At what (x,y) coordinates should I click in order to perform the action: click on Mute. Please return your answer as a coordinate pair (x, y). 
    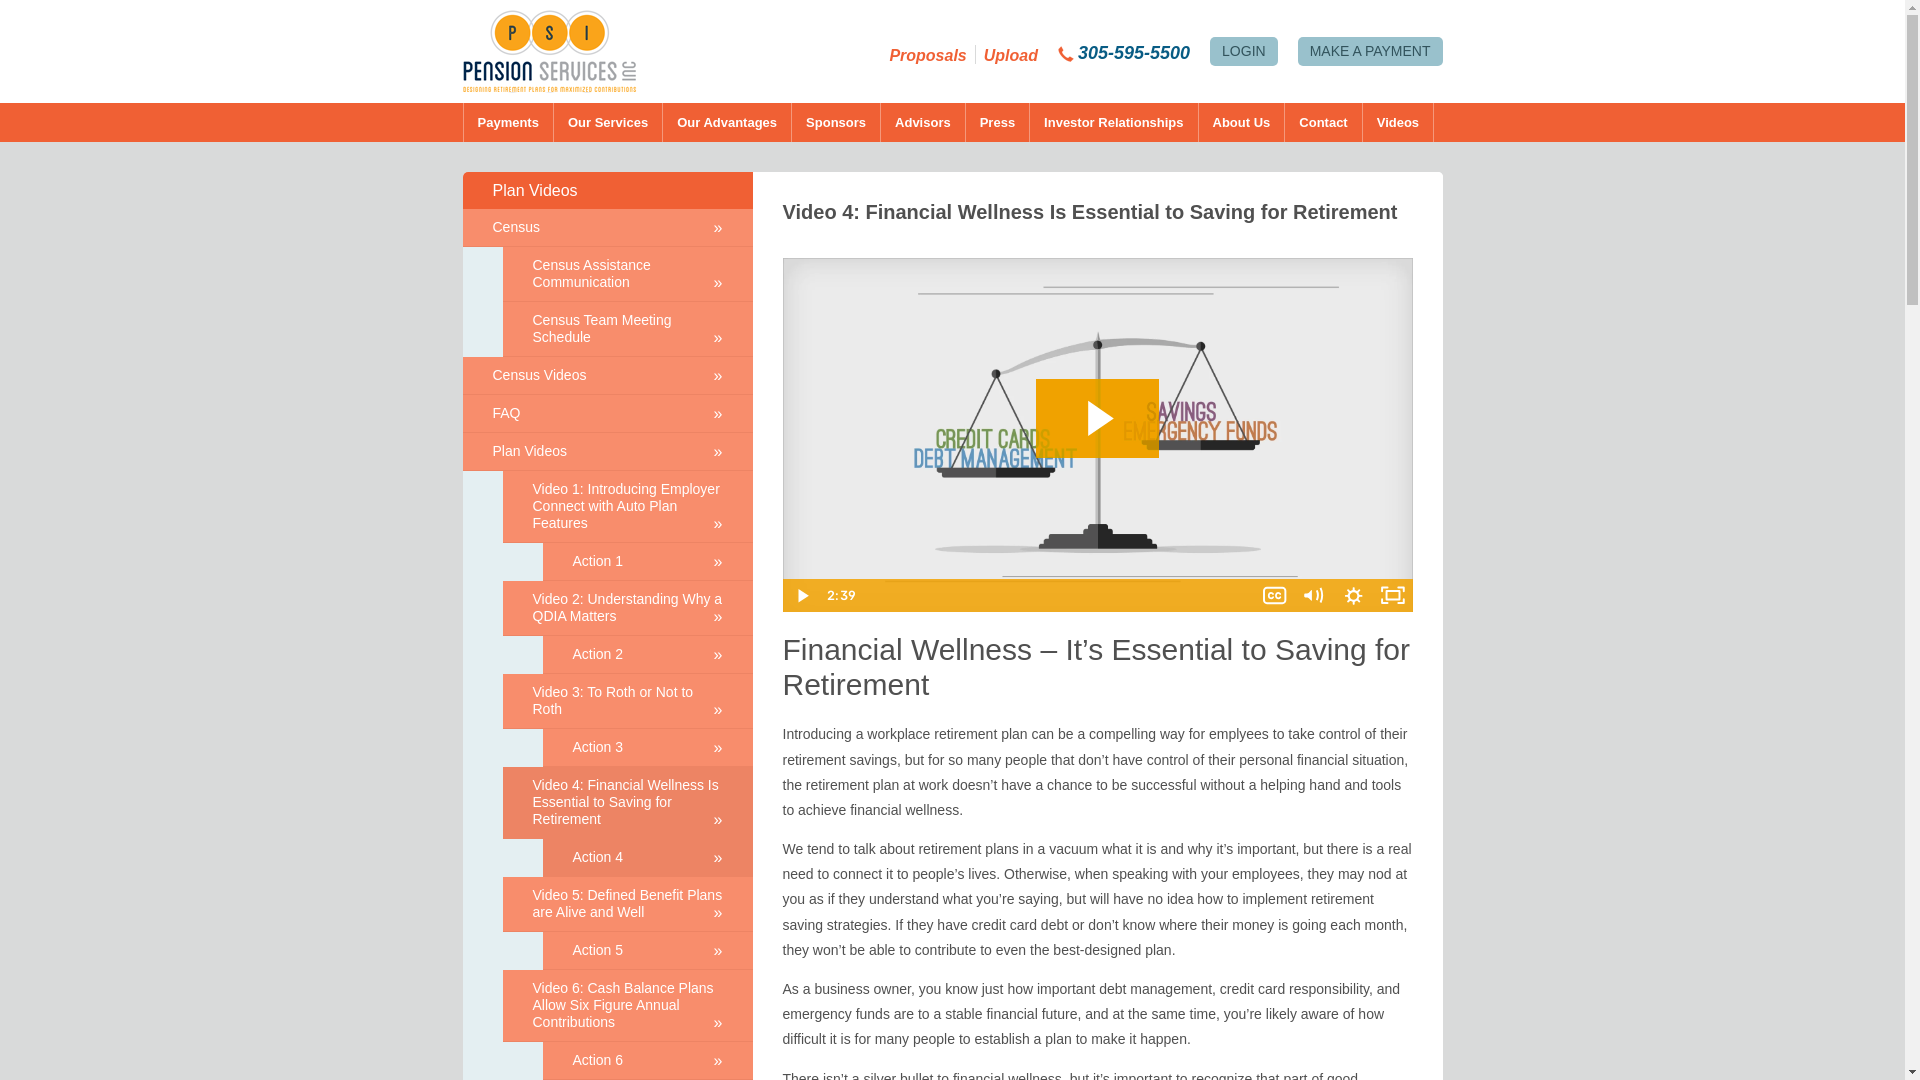
    Looking at the image, I should click on (1313, 595).